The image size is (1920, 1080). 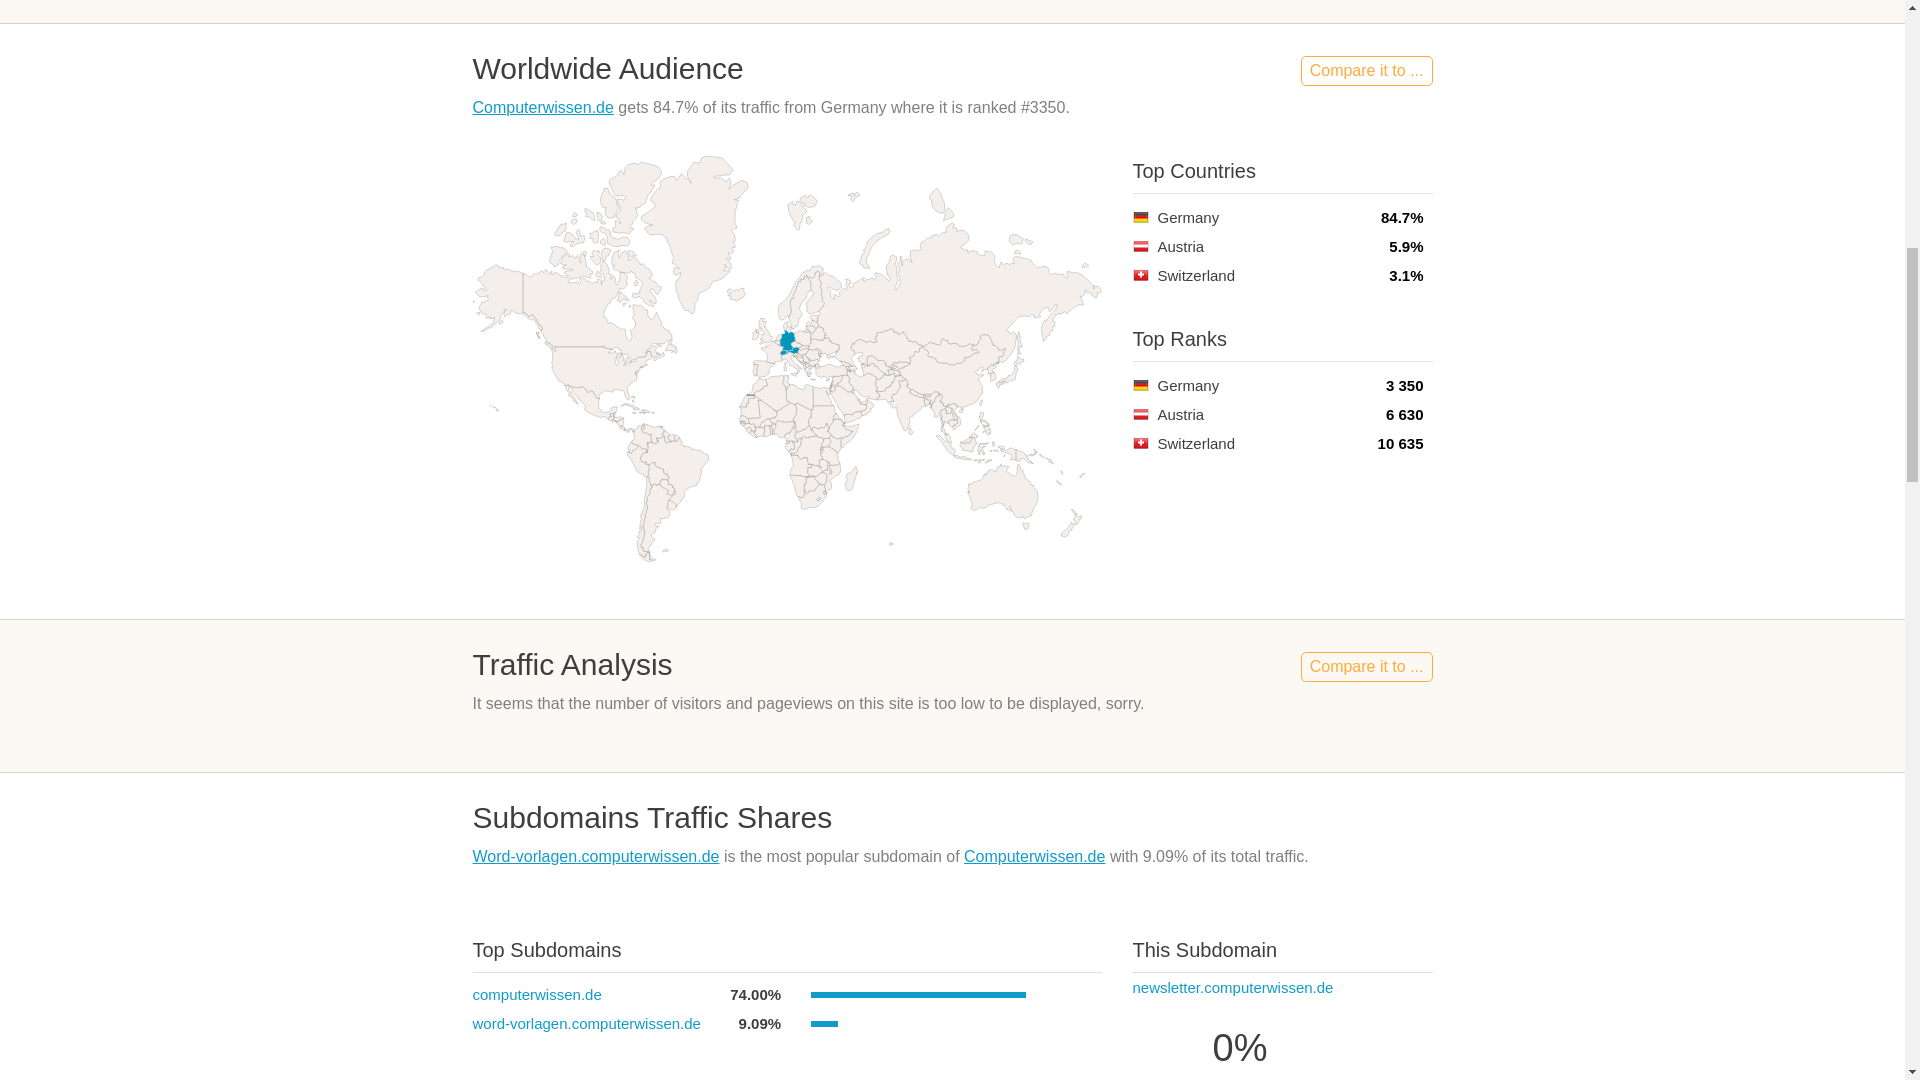 I want to click on Computerwissen.de, so click(x=542, y=107).